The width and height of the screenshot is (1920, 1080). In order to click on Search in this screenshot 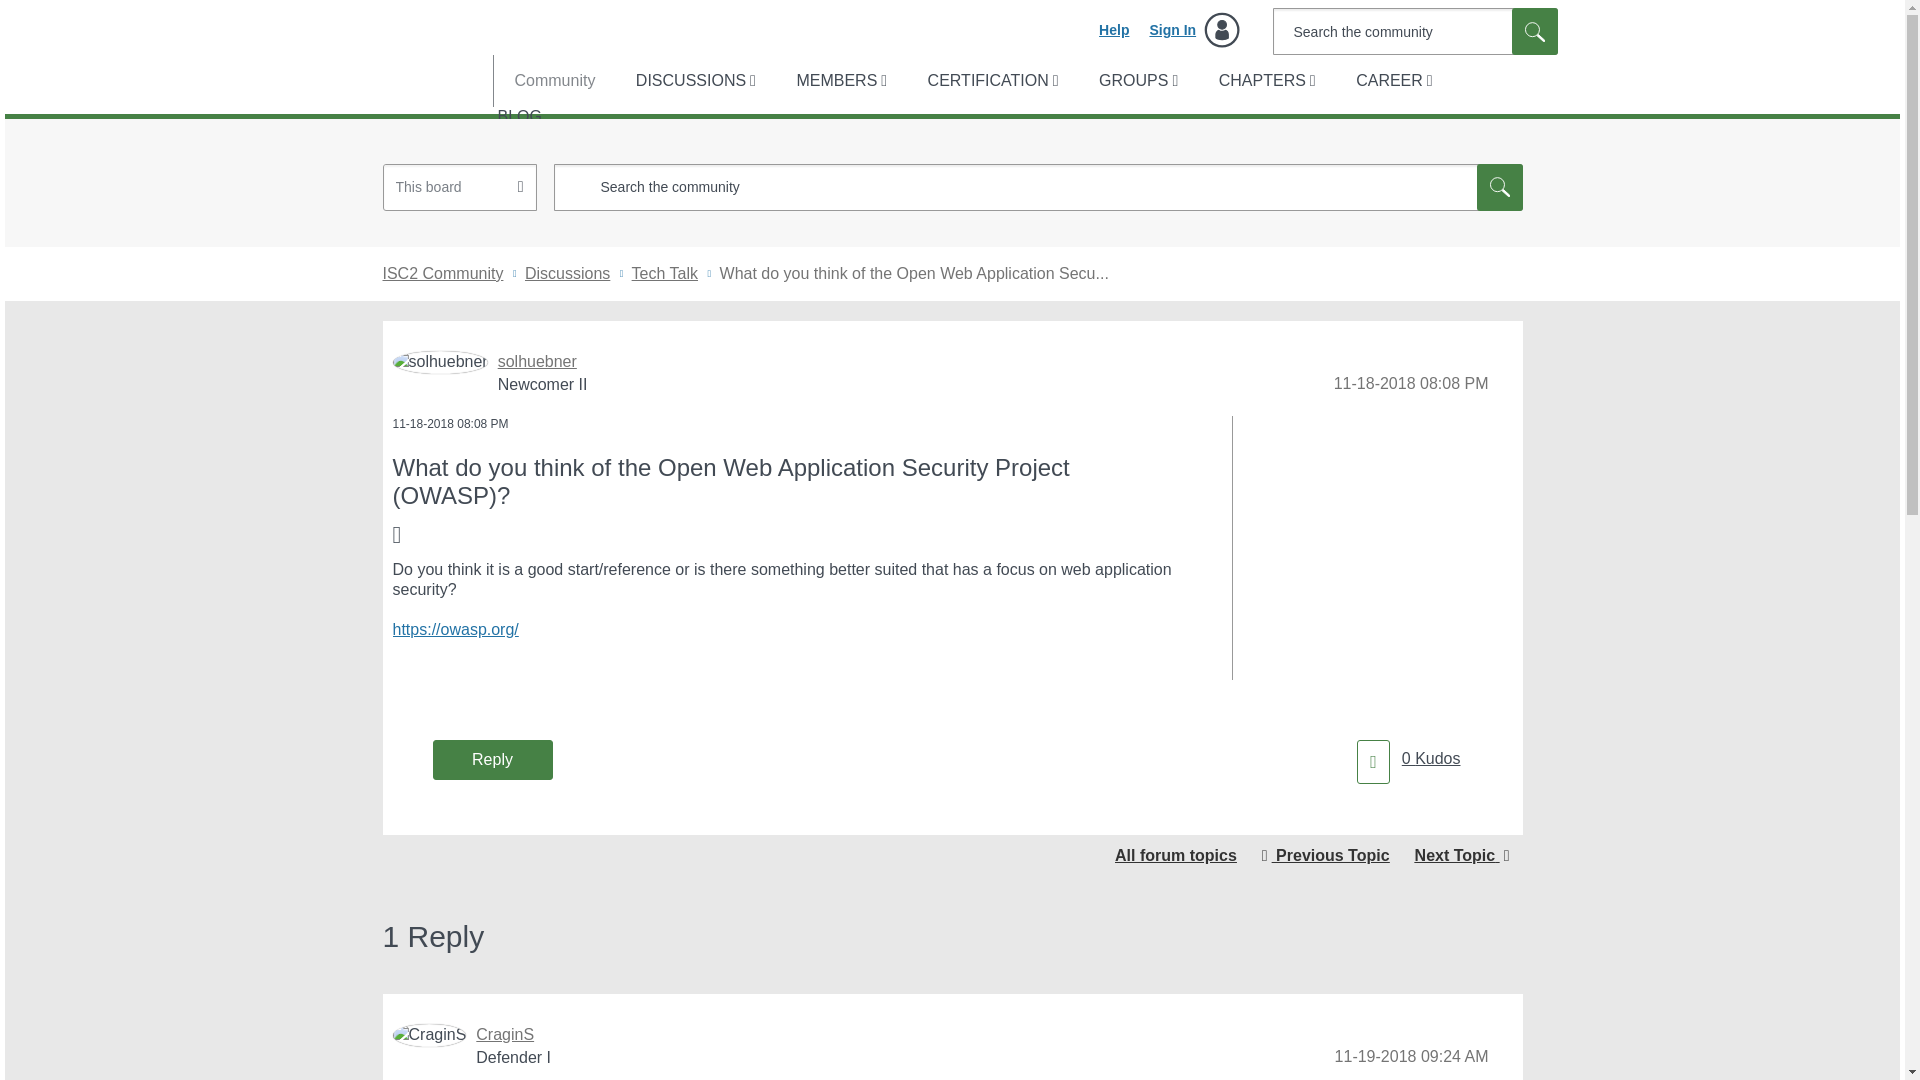, I will do `click(1499, 187)`.